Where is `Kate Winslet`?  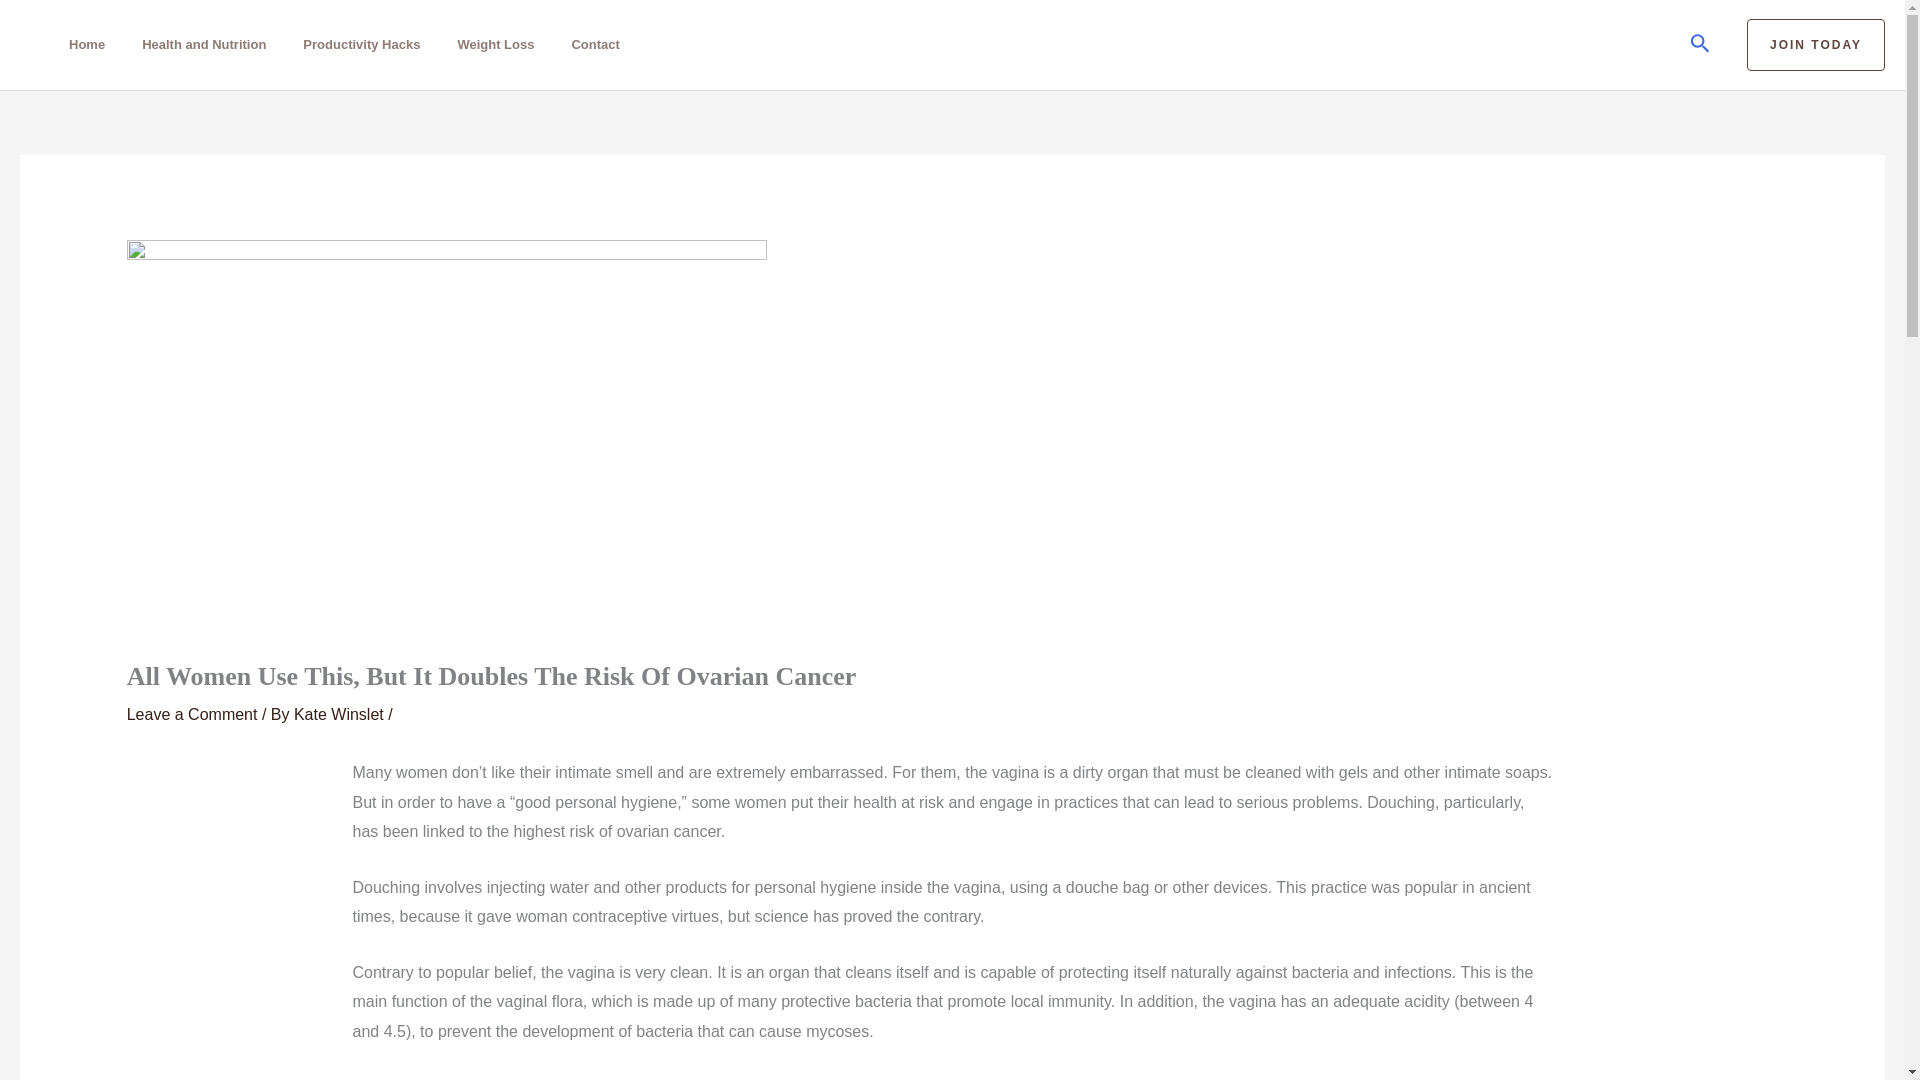
Kate Winslet is located at coordinates (340, 714).